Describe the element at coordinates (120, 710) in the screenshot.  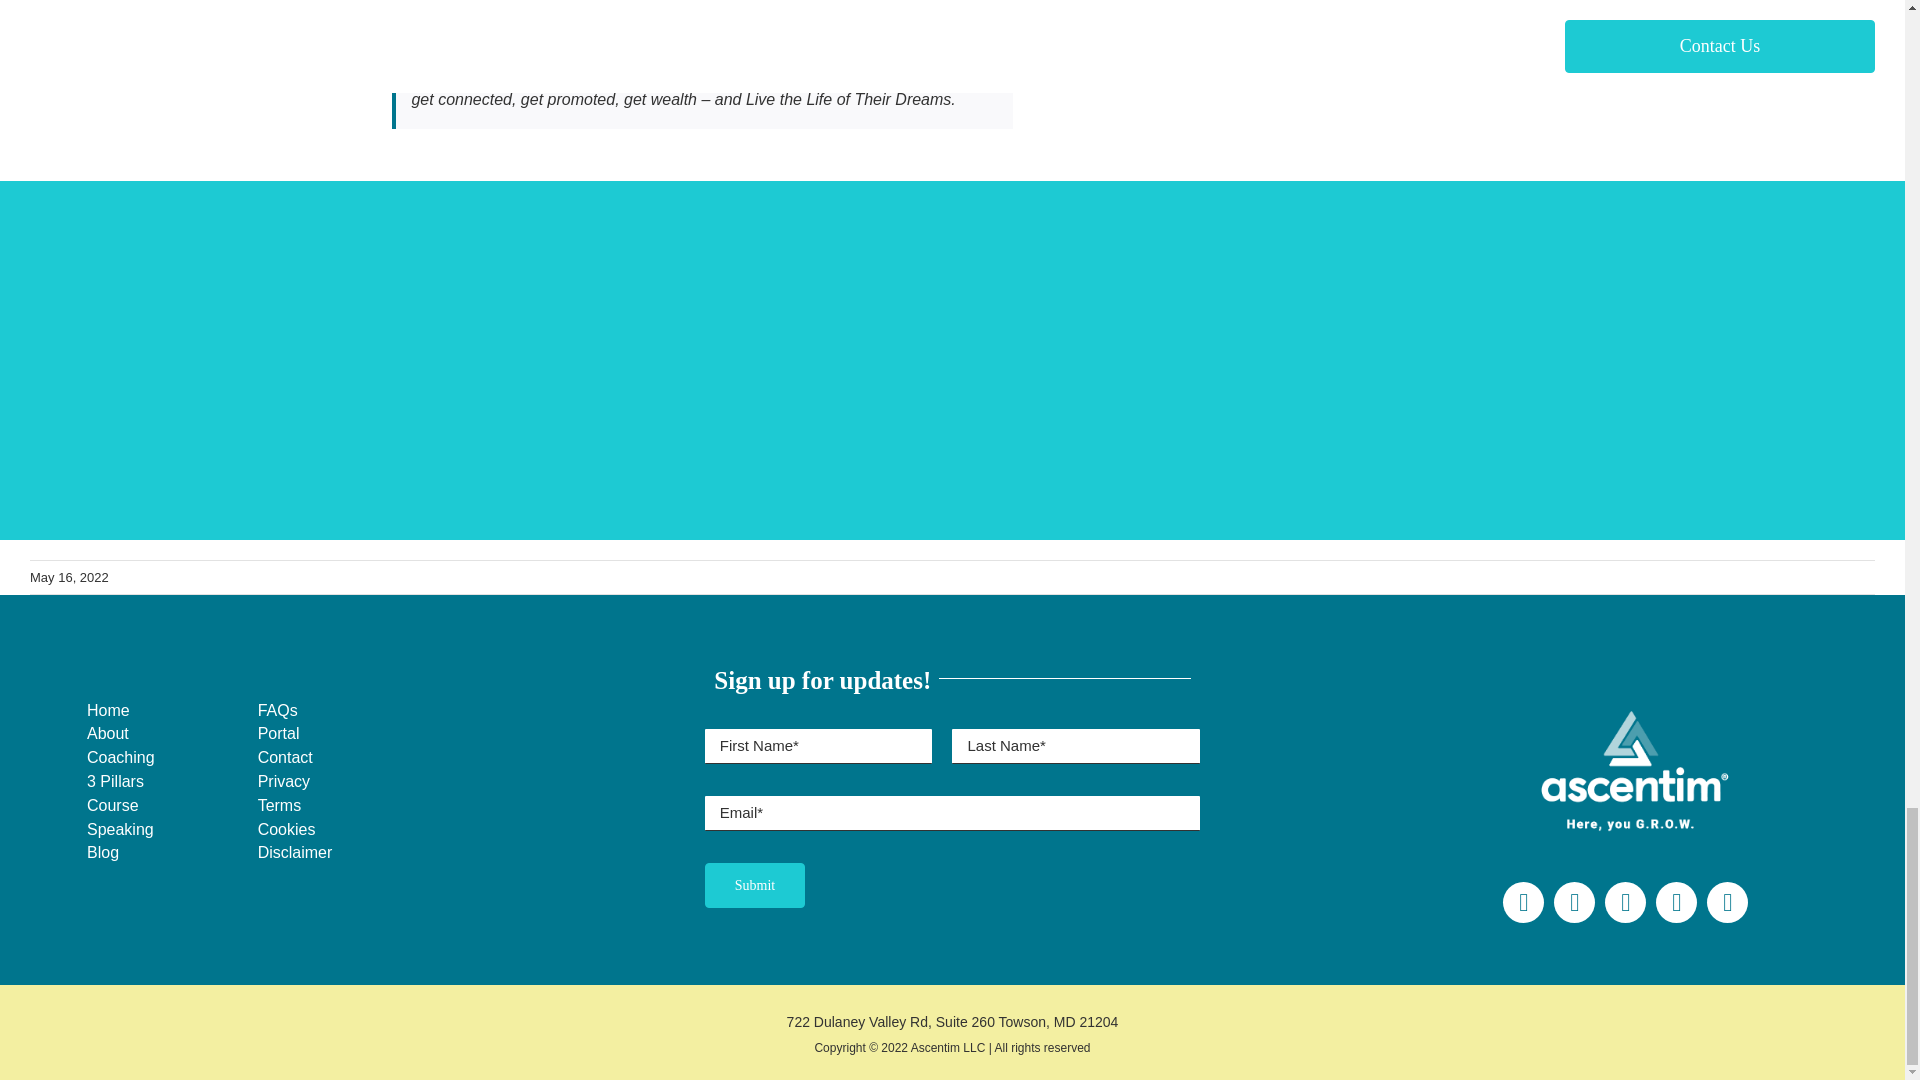
I see `Home` at that location.